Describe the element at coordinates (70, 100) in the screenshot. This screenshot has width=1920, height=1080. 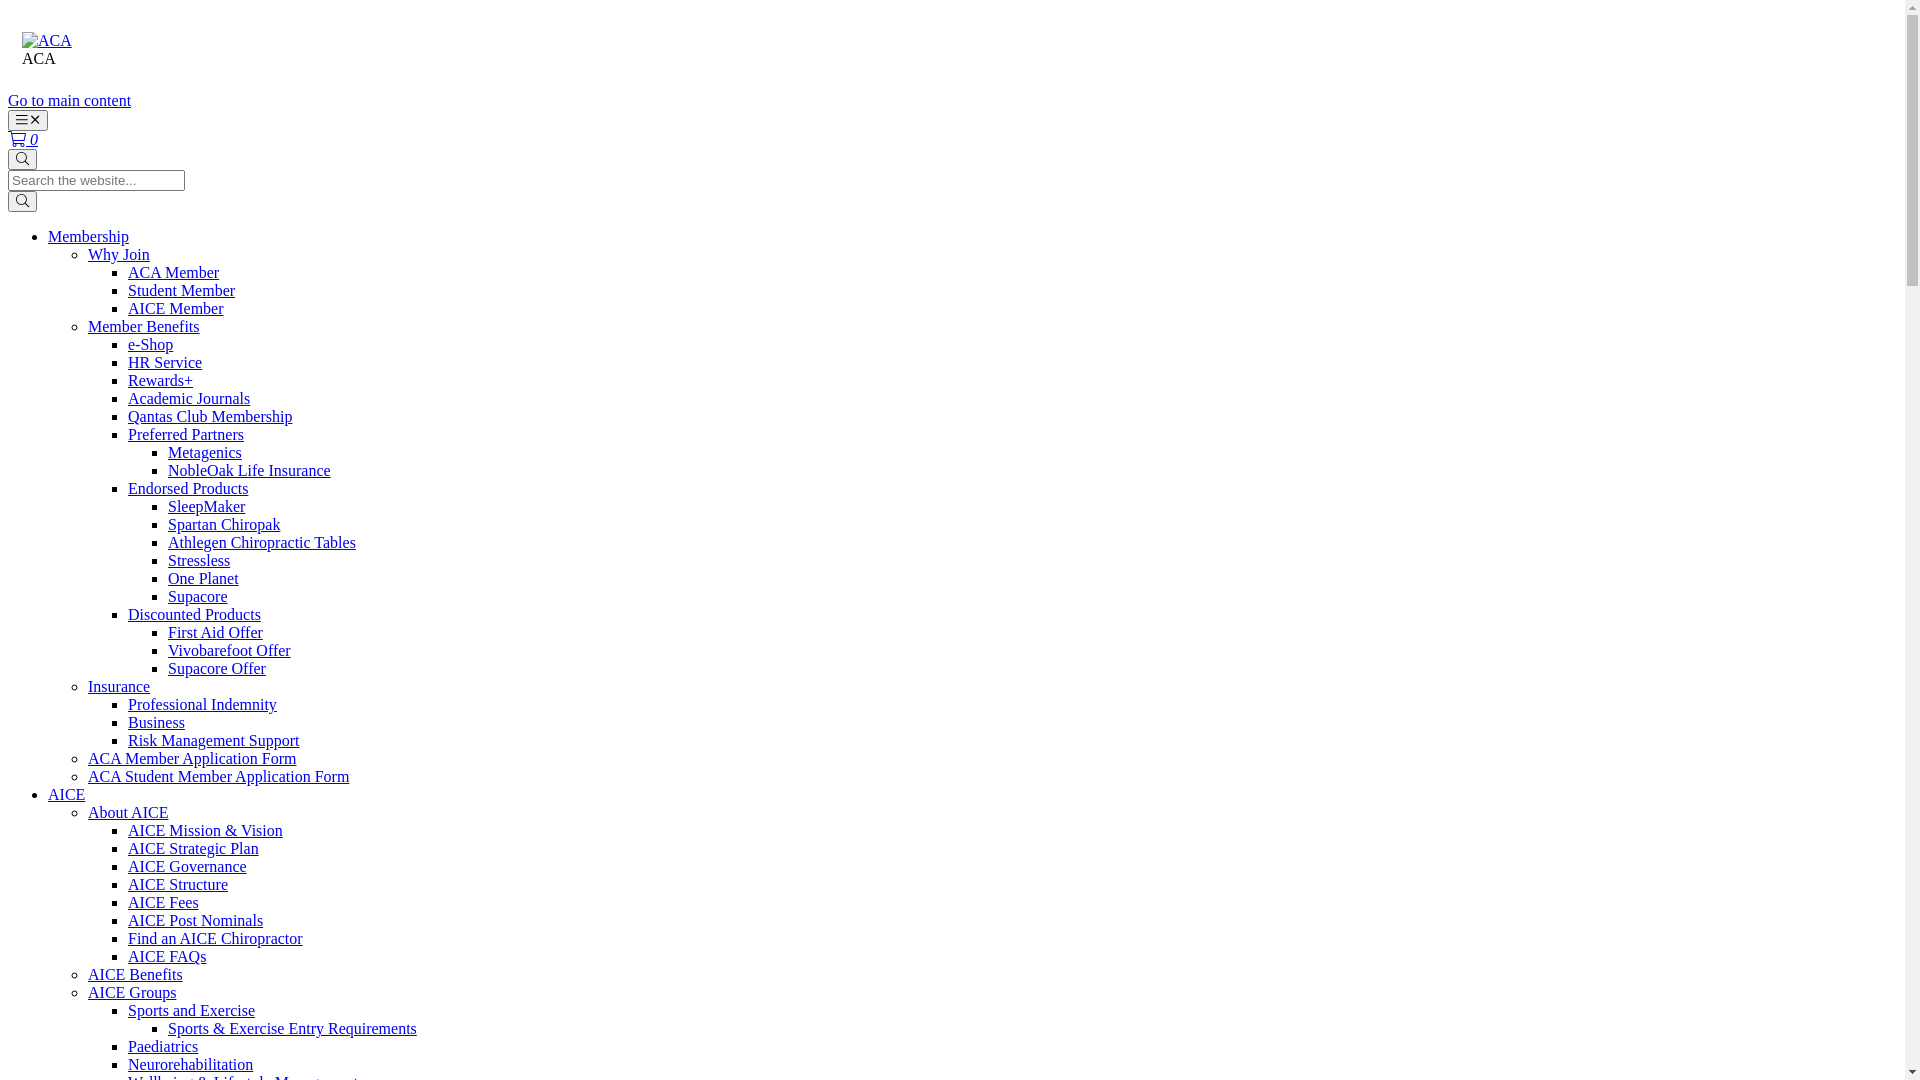
I see `Go to main content` at that location.